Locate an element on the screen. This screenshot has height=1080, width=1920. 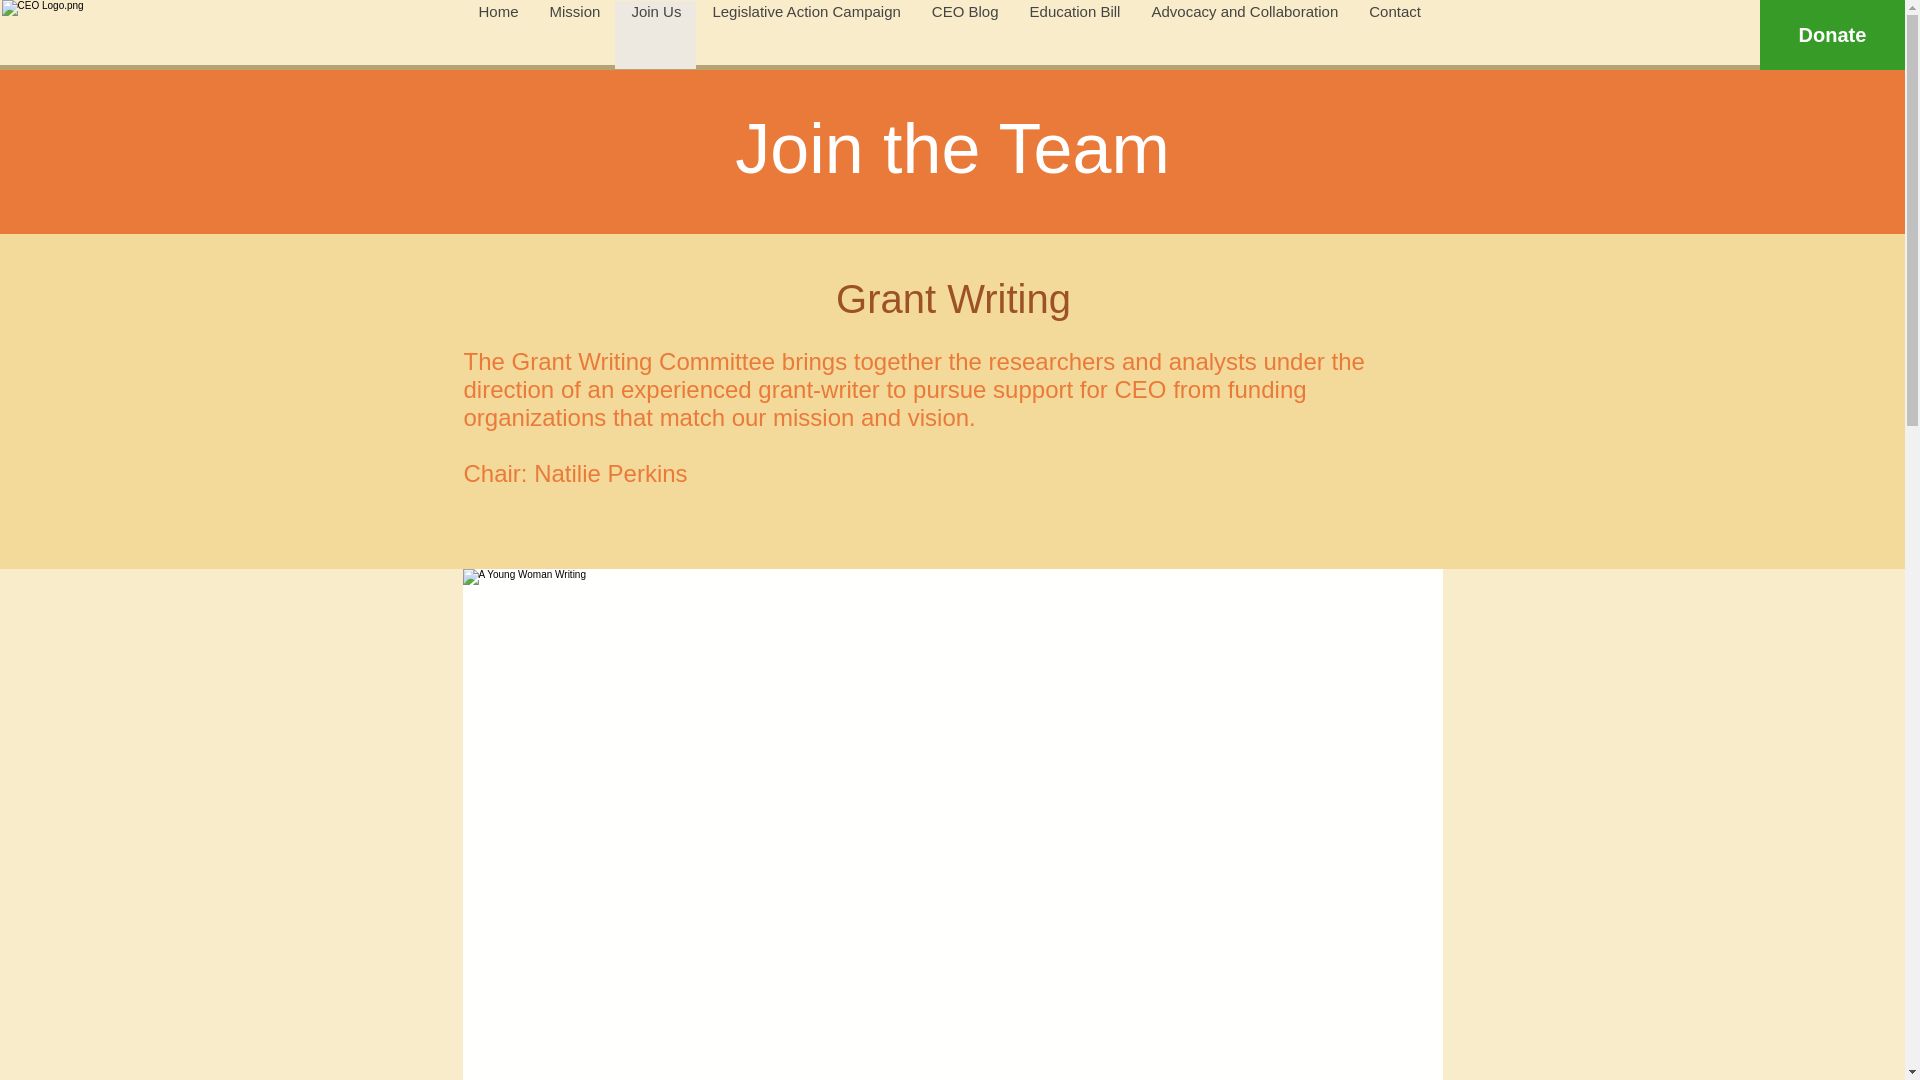
CEO Blog is located at coordinates (964, 35).